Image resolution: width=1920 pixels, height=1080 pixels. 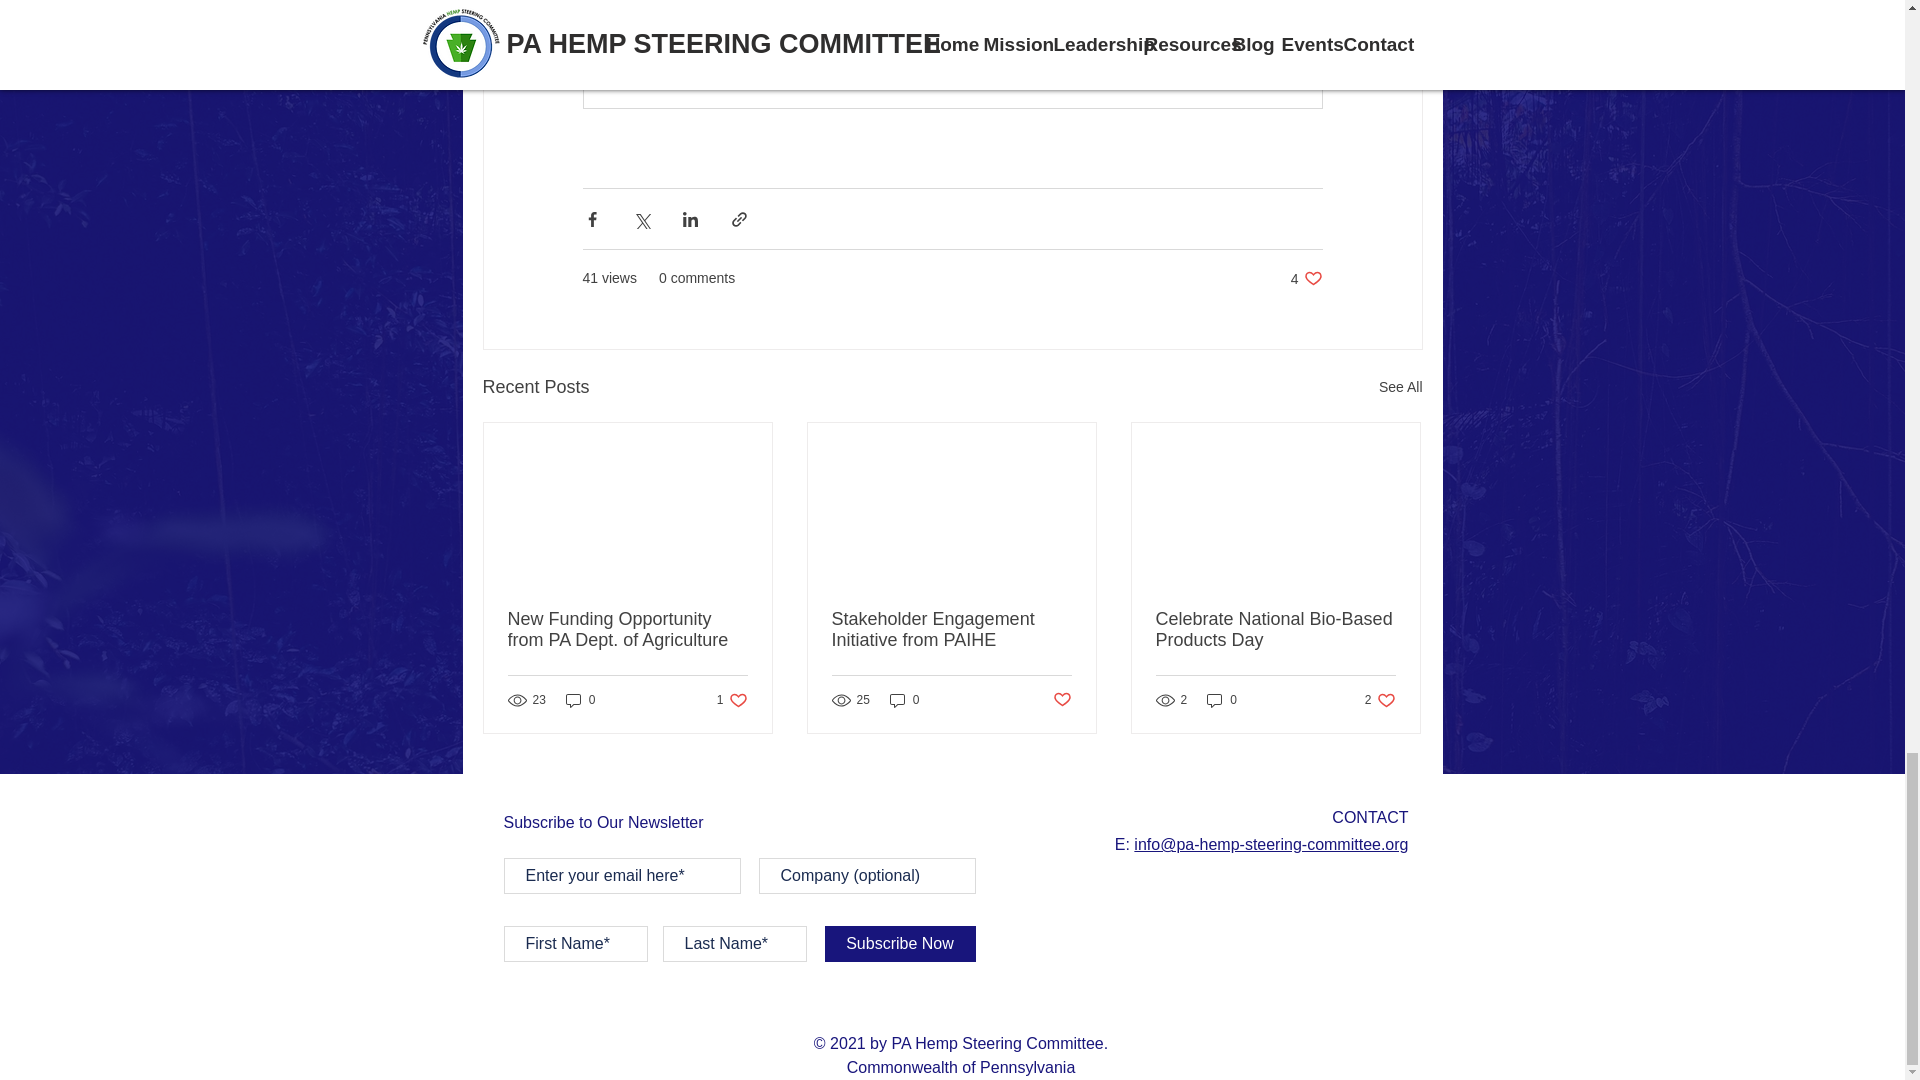 What do you see at coordinates (1275, 630) in the screenshot?
I see `Celebrate National Bio-Based Products Day` at bounding box center [1275, 630].